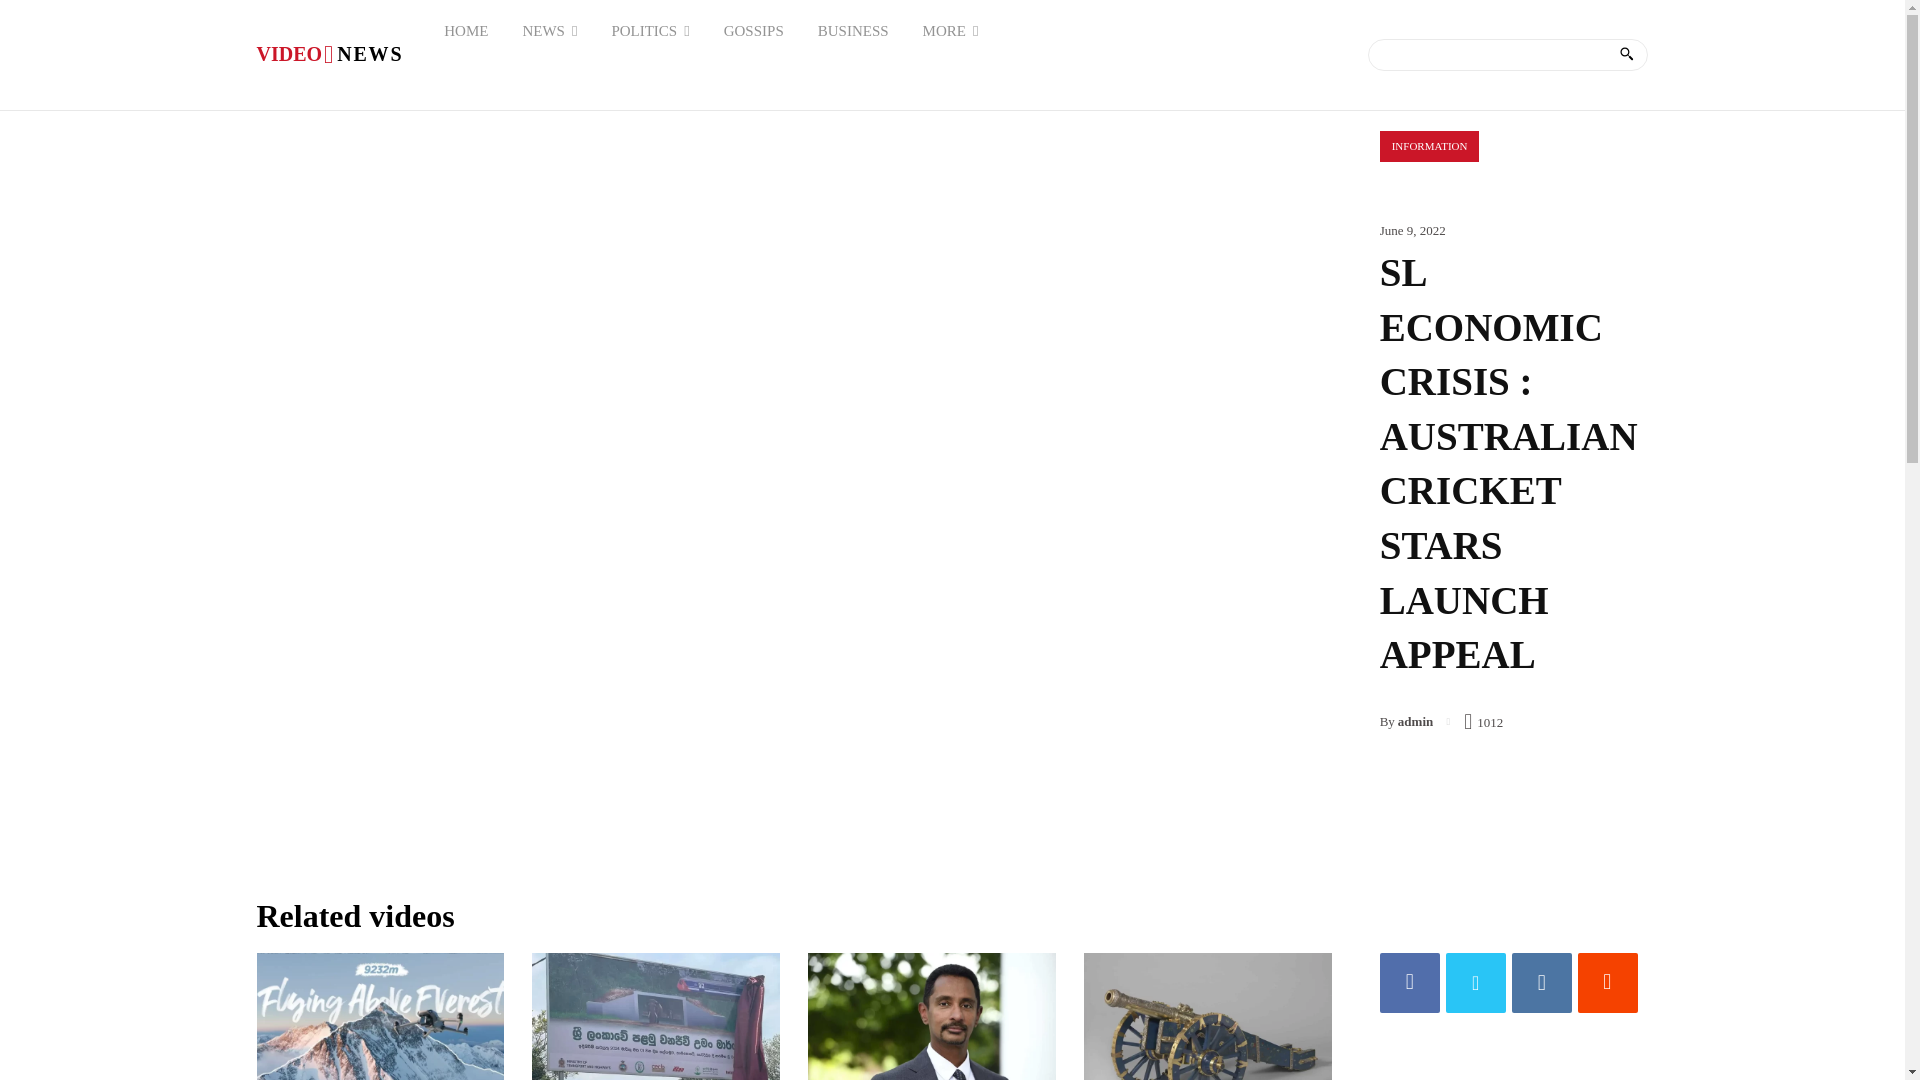 Image resolution: width=1920 pixels, height=1080 pixels. What do you see at coordinates (548, 30) in the screenshot?
I see `BUSINESS` at bounding box center [548, 30].